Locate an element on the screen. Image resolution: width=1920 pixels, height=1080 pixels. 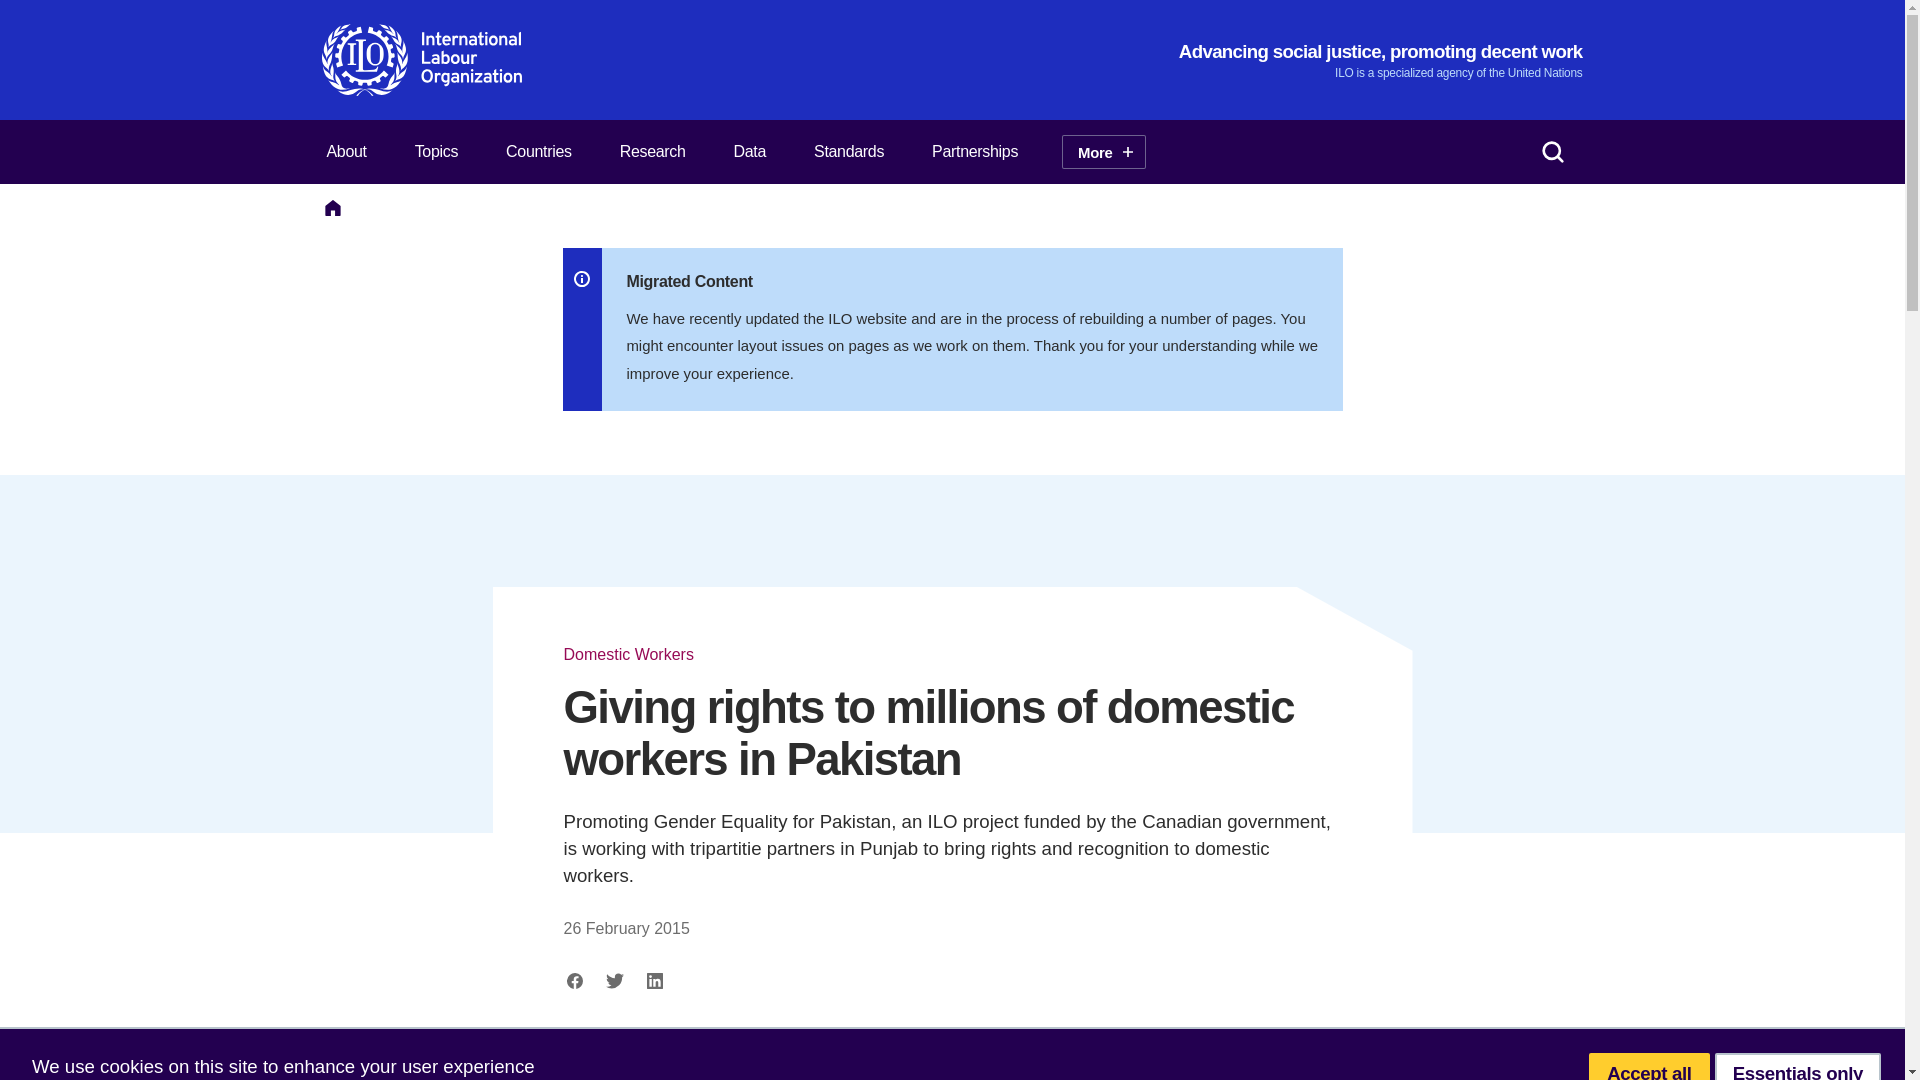
Search is located at coordinates (1552, 151).